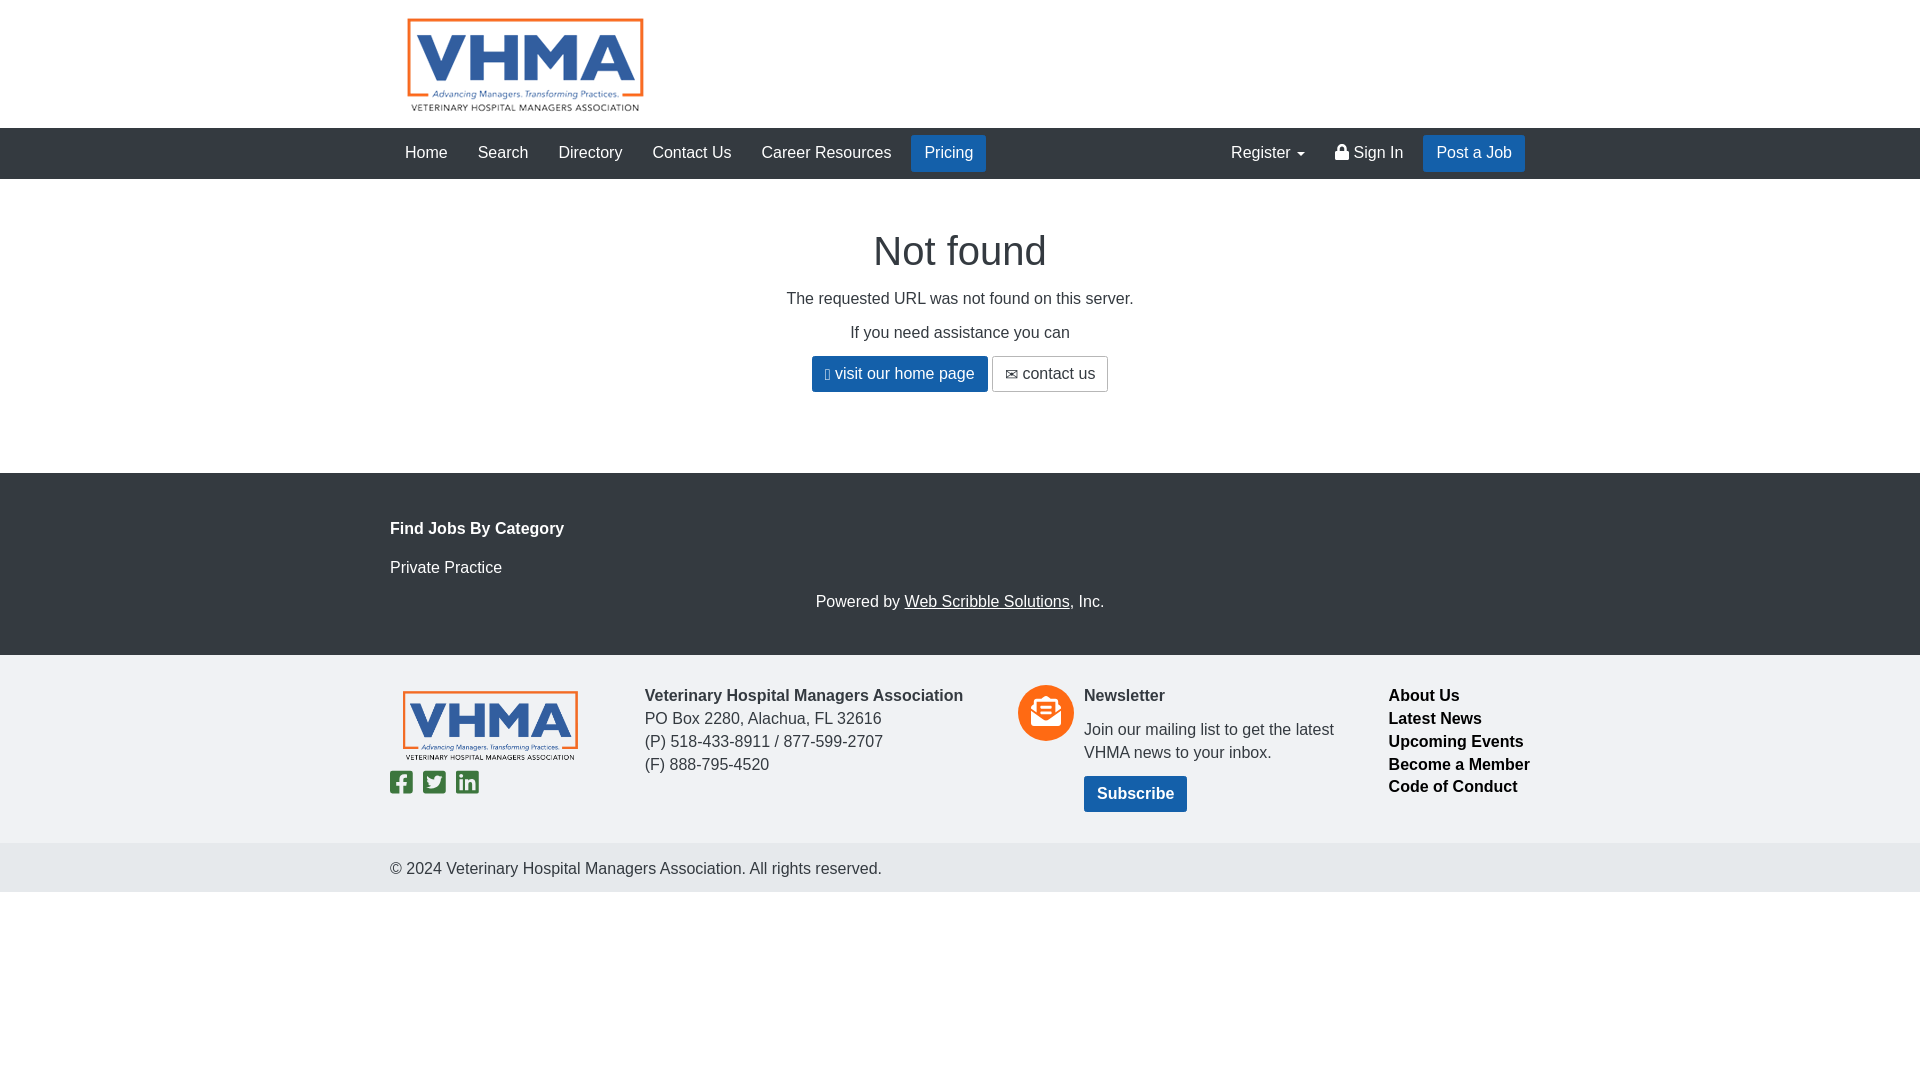 This screenshot has height=1080, width=1920. Describe the element at coordinates (826, 153) in the screenshot. I see `Career Resources` at that location.